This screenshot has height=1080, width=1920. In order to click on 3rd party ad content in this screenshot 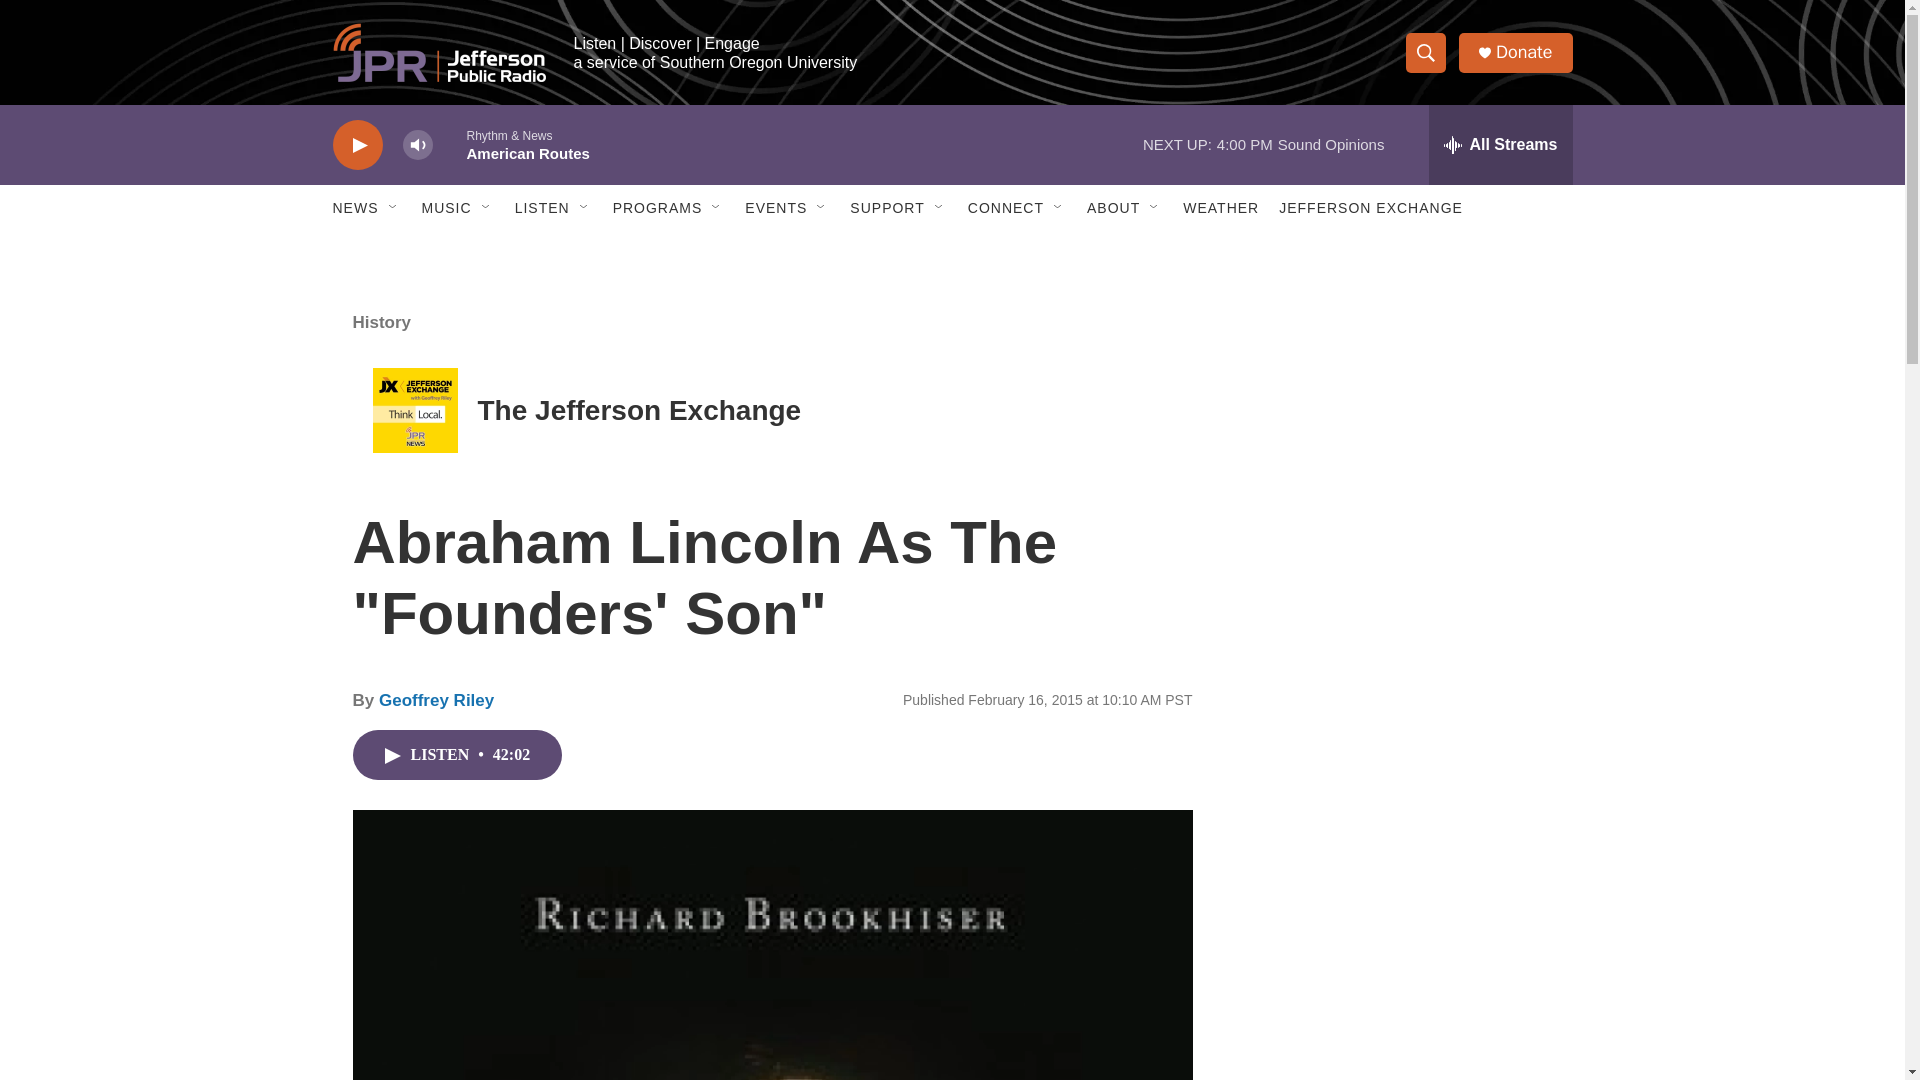, I will do `click(1401, 708)`.